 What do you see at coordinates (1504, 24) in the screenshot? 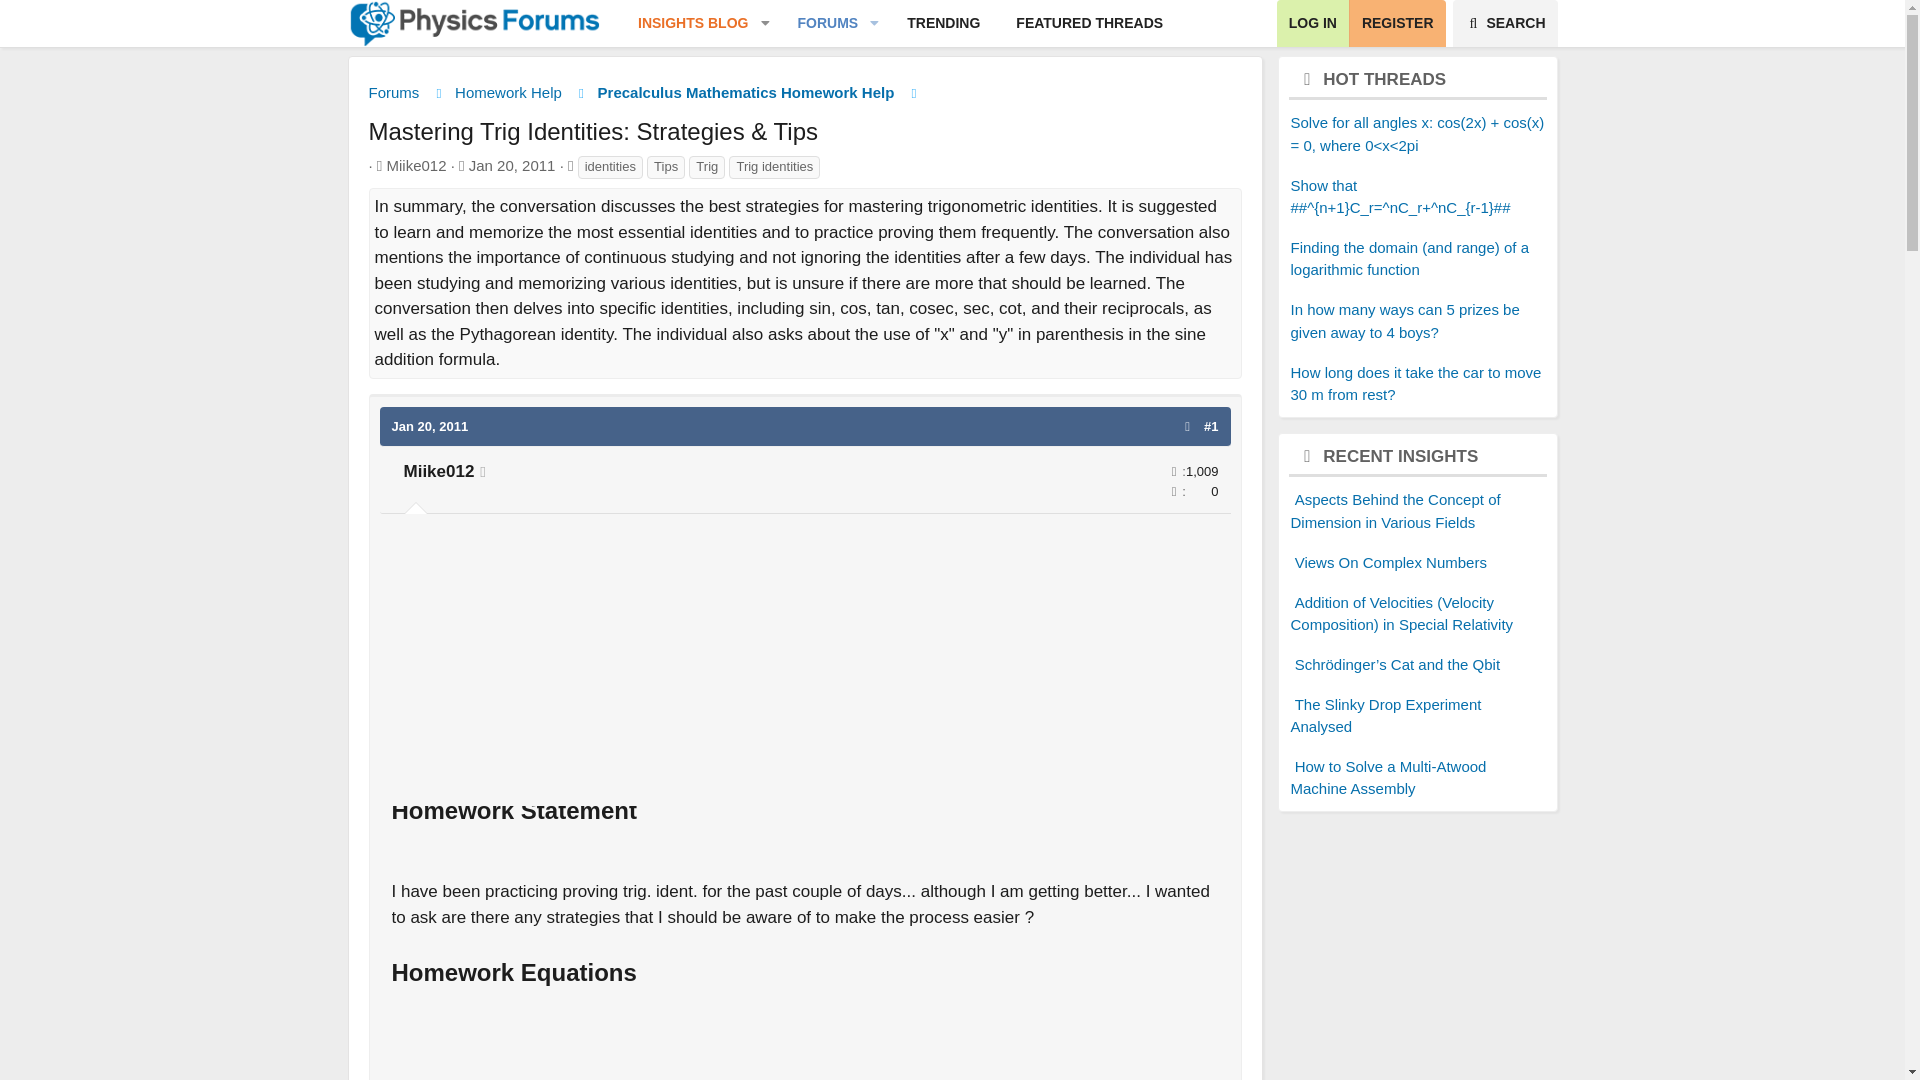
I see `Search` at bounding box center [1504, 24].